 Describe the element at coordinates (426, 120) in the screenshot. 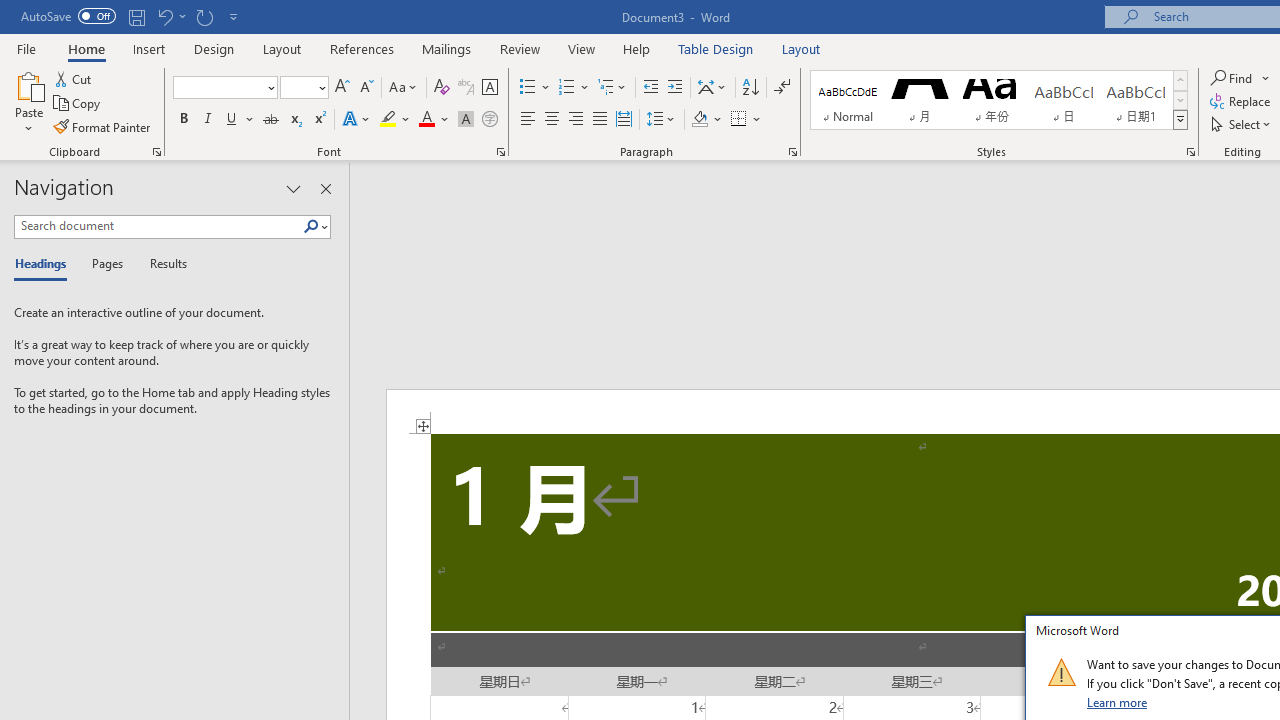

I see `Font Color RGB(255, 0, 0)` at that location.